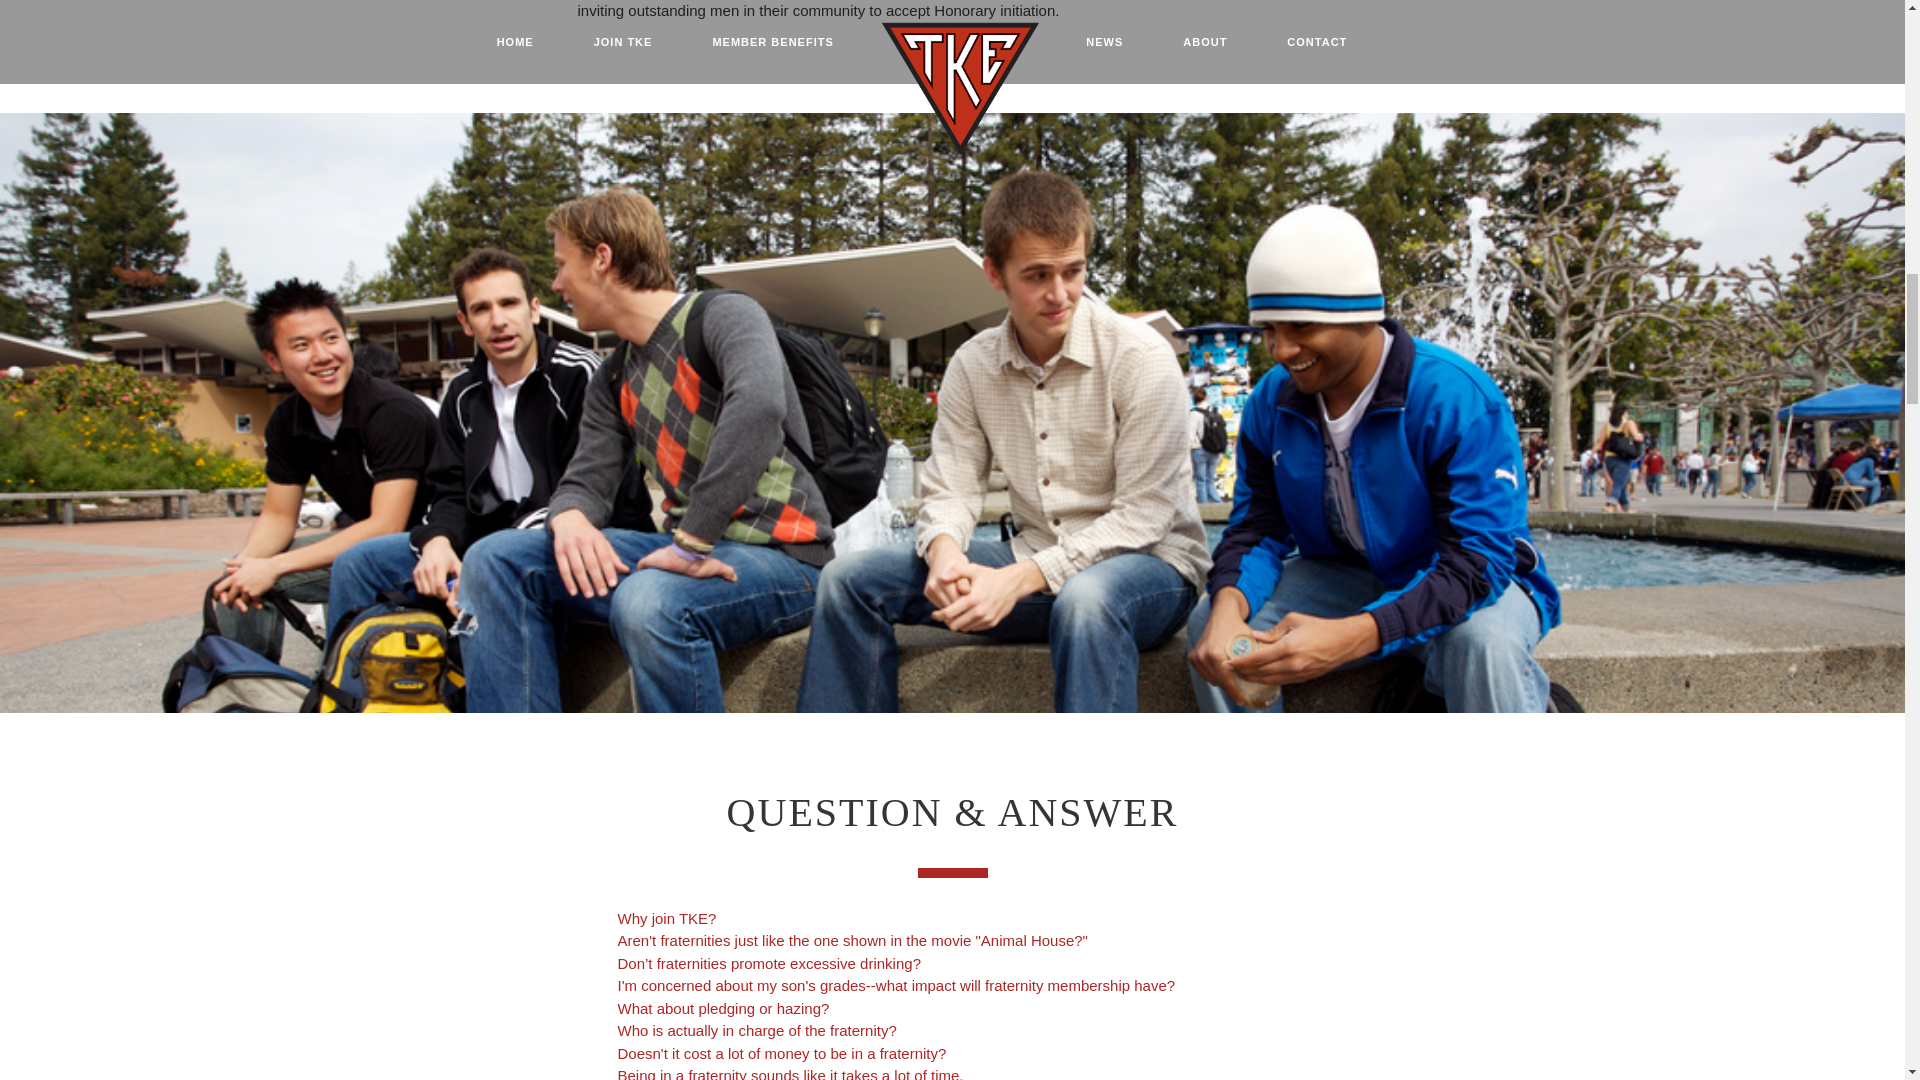  Describe the element at coordinates (724, 1008) in the screenshot. I see `What about pledging or hazing?` at that location.